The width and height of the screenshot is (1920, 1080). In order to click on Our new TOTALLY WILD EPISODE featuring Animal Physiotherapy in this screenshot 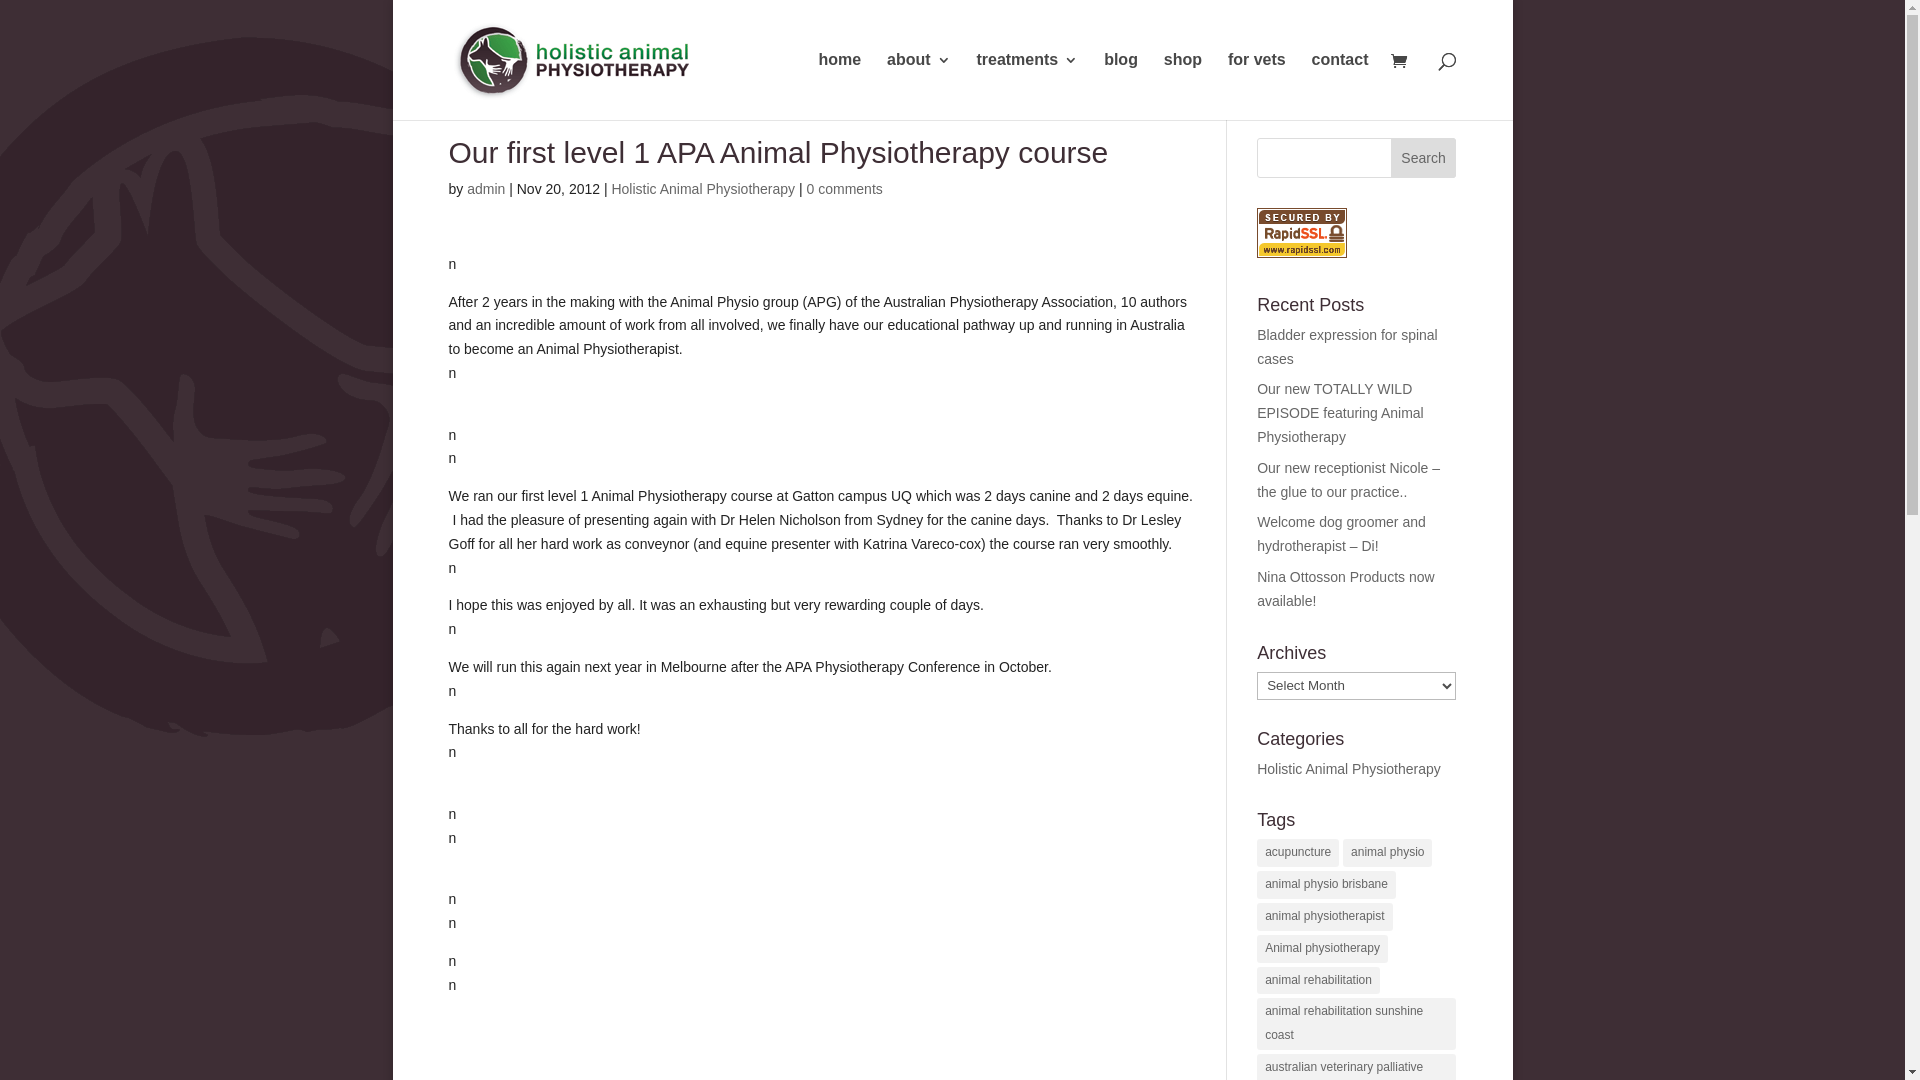, I will do `click(1340, 413)`.